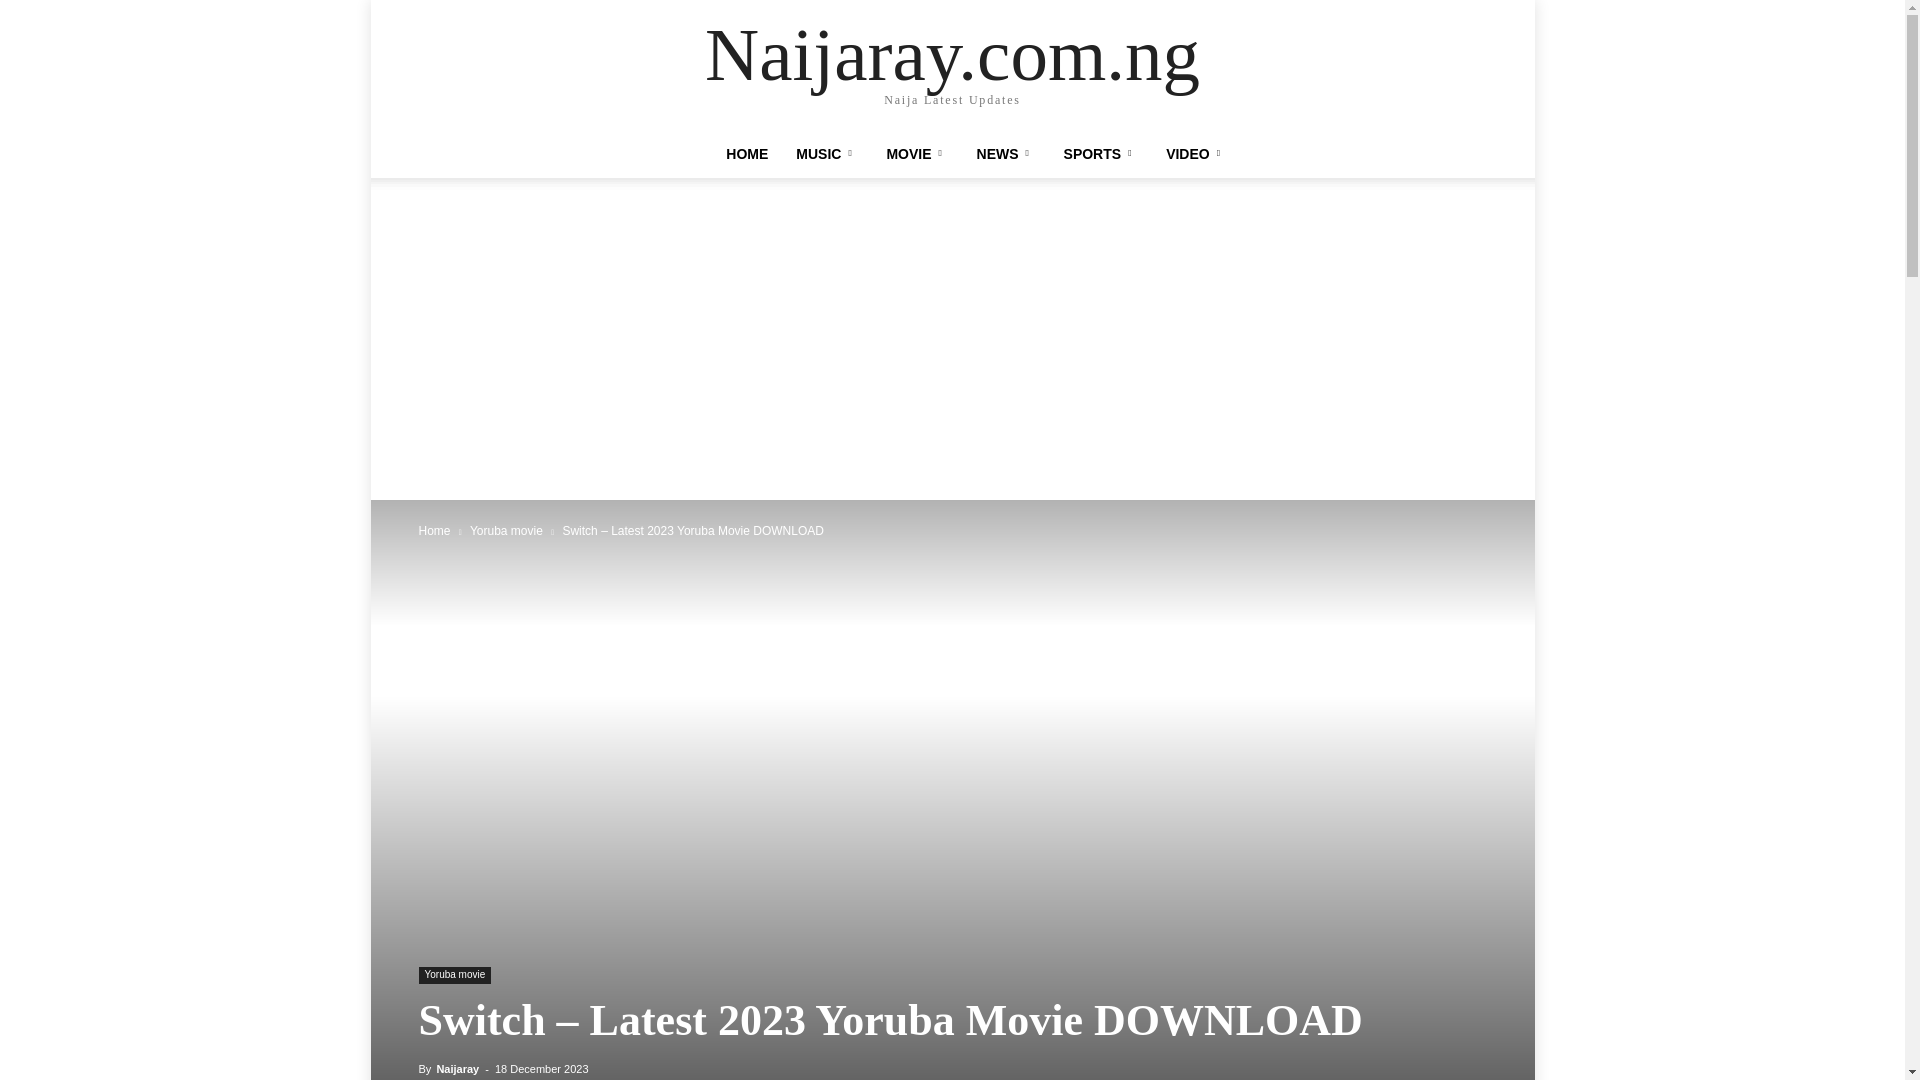 The height and width of the screenshot is (1080, 1920). What do you see at coordinates (952, 66) in the screenshot?
I see `Naijaray.com.ng Naija Latest Updates` at bounding box center [952, 66].